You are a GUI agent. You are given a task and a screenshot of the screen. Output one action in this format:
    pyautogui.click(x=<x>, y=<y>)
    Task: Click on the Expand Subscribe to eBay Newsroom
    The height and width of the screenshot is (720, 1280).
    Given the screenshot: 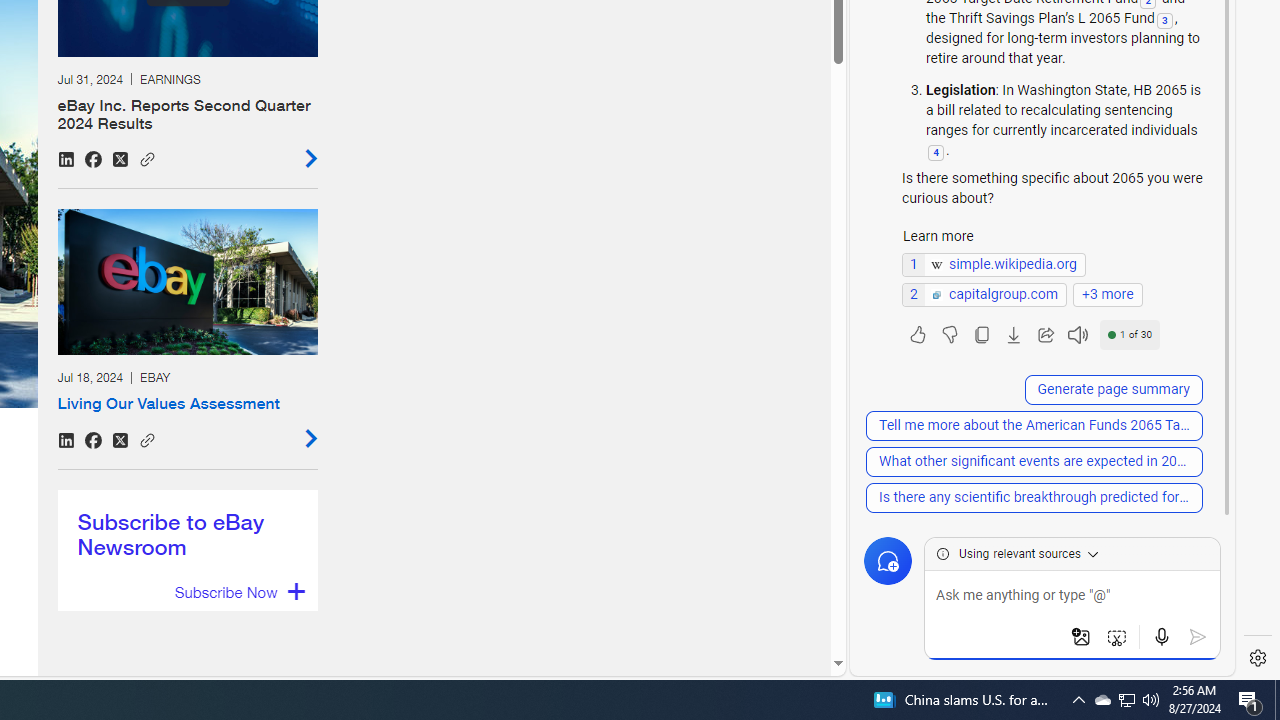 What is the action you would take?
    pyautogui.click(x=238, y=592)
    